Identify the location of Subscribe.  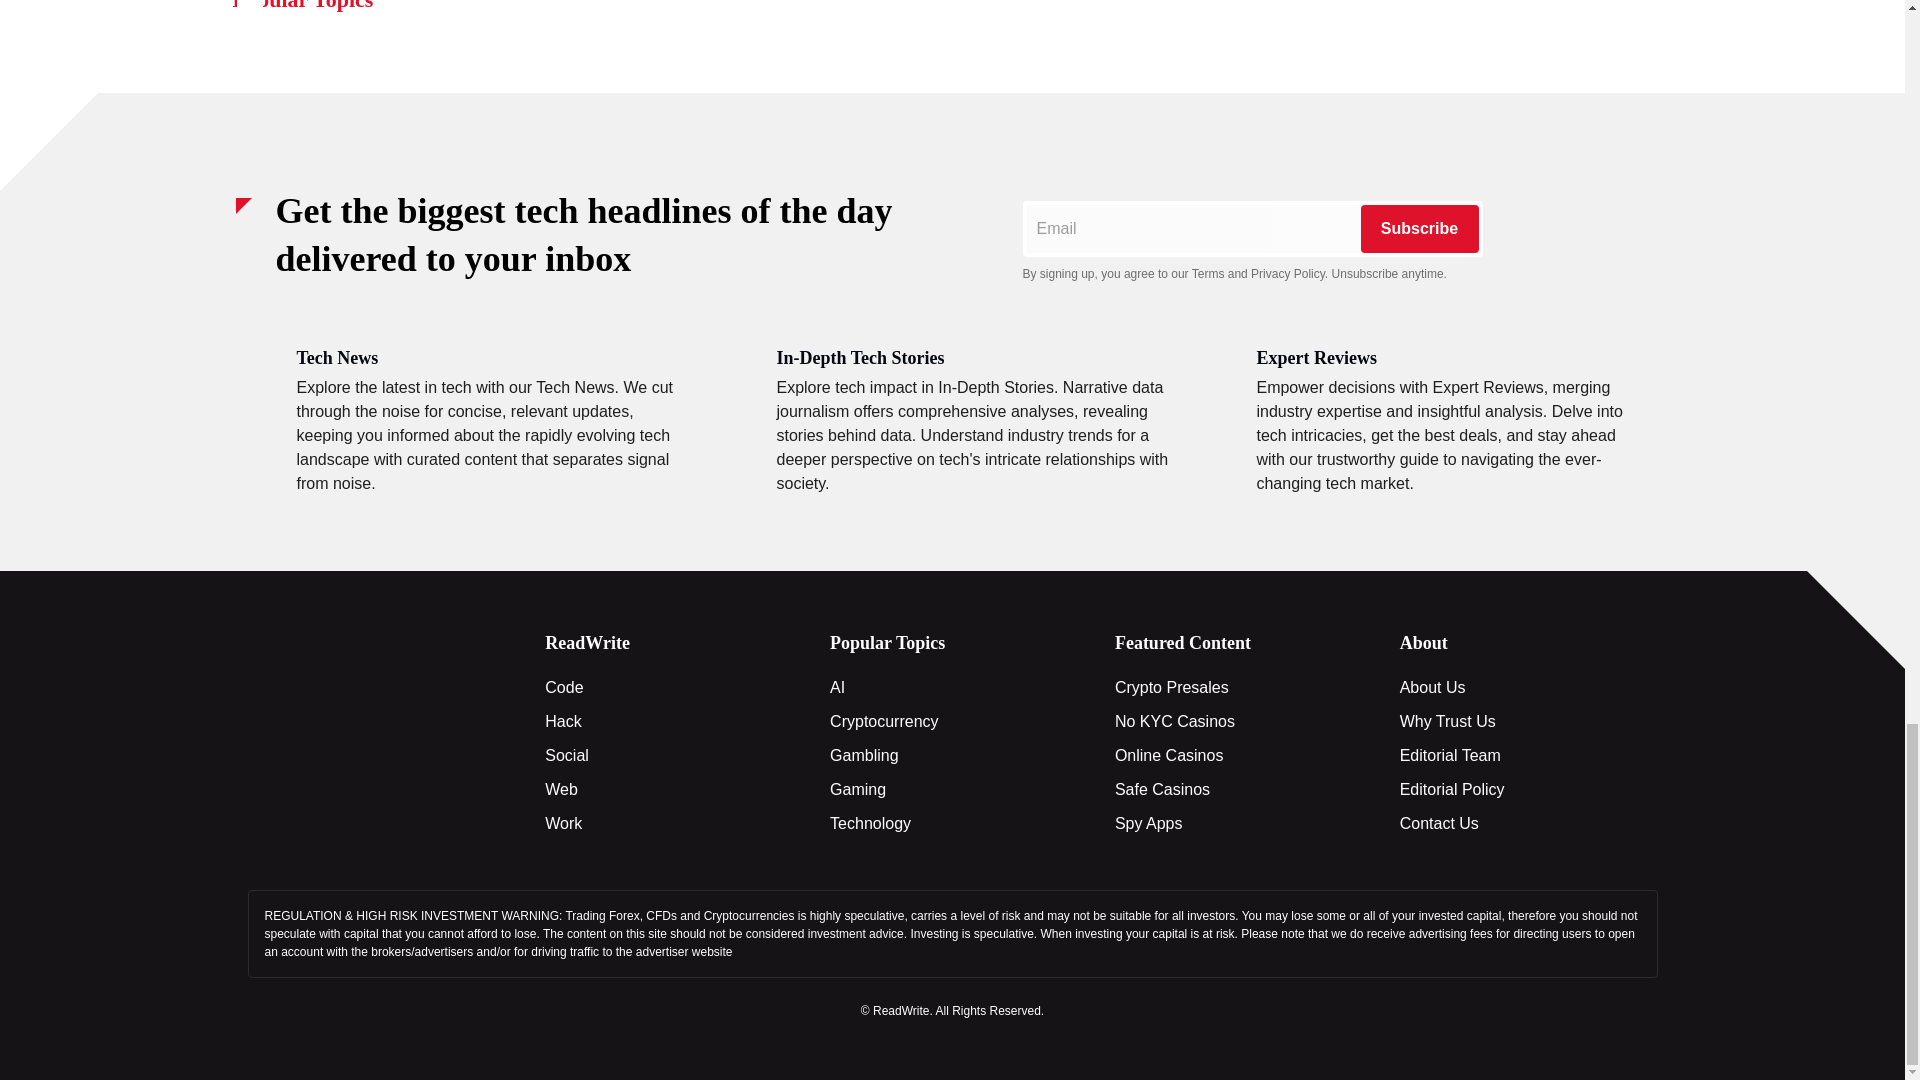
(1418, 228).